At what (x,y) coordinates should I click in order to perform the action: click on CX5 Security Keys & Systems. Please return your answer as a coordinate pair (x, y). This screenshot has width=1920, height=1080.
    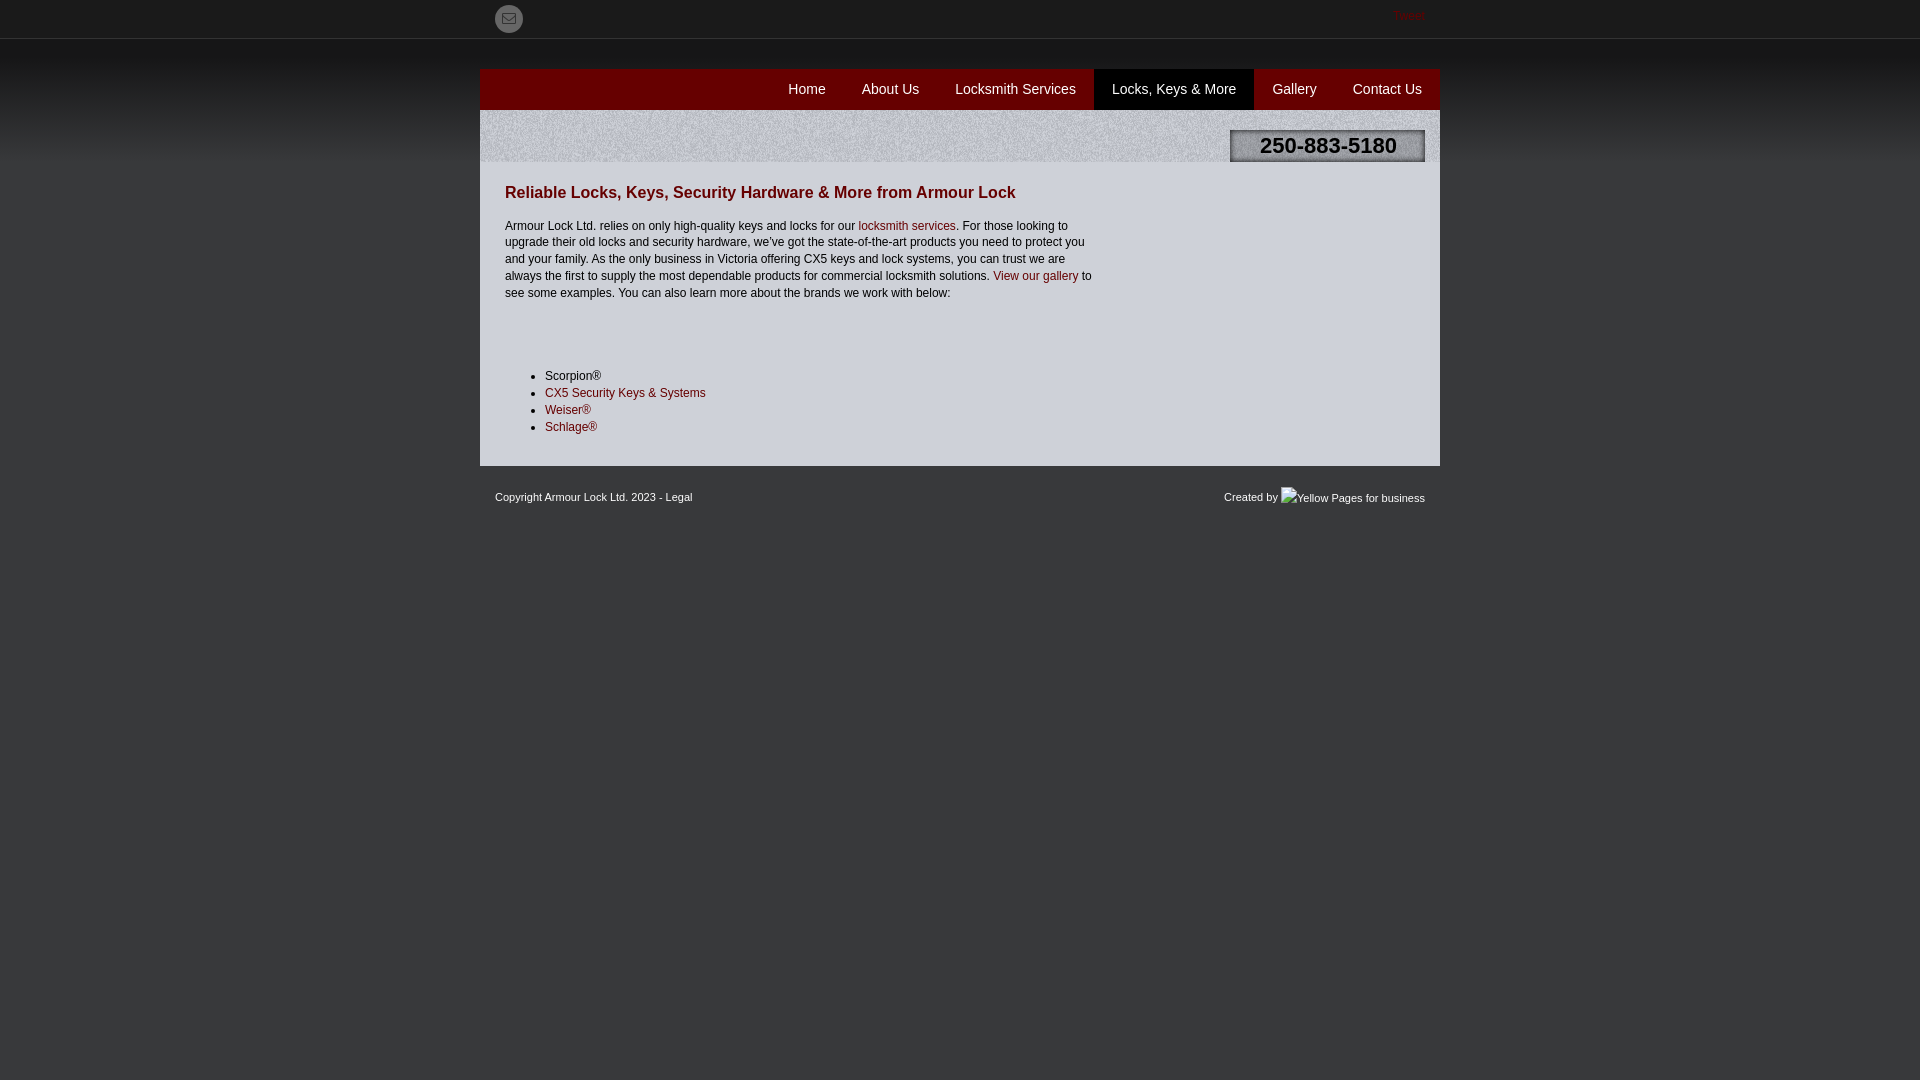
    Looking at the image, I should click on (626, 393).